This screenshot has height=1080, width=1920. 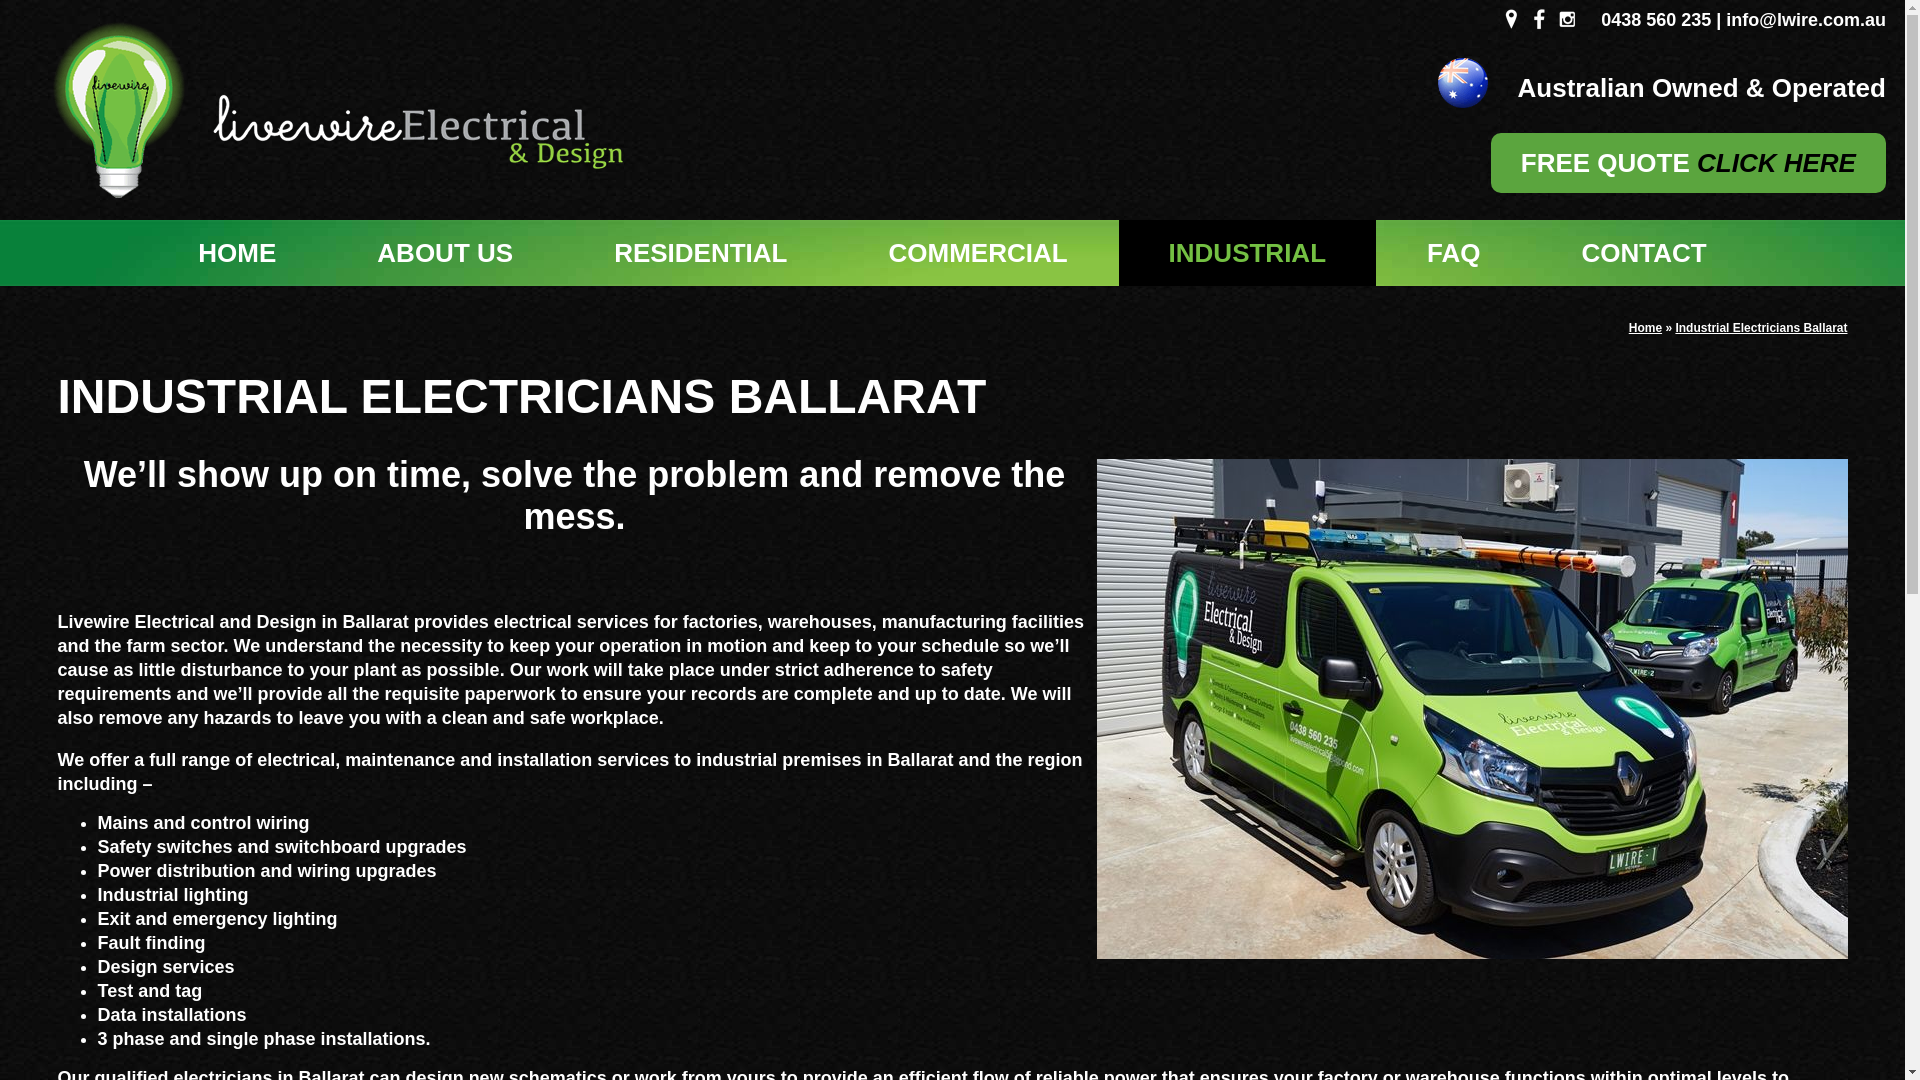 I want to click on Livewire Electrical & Design, so click(x=315, y=110).